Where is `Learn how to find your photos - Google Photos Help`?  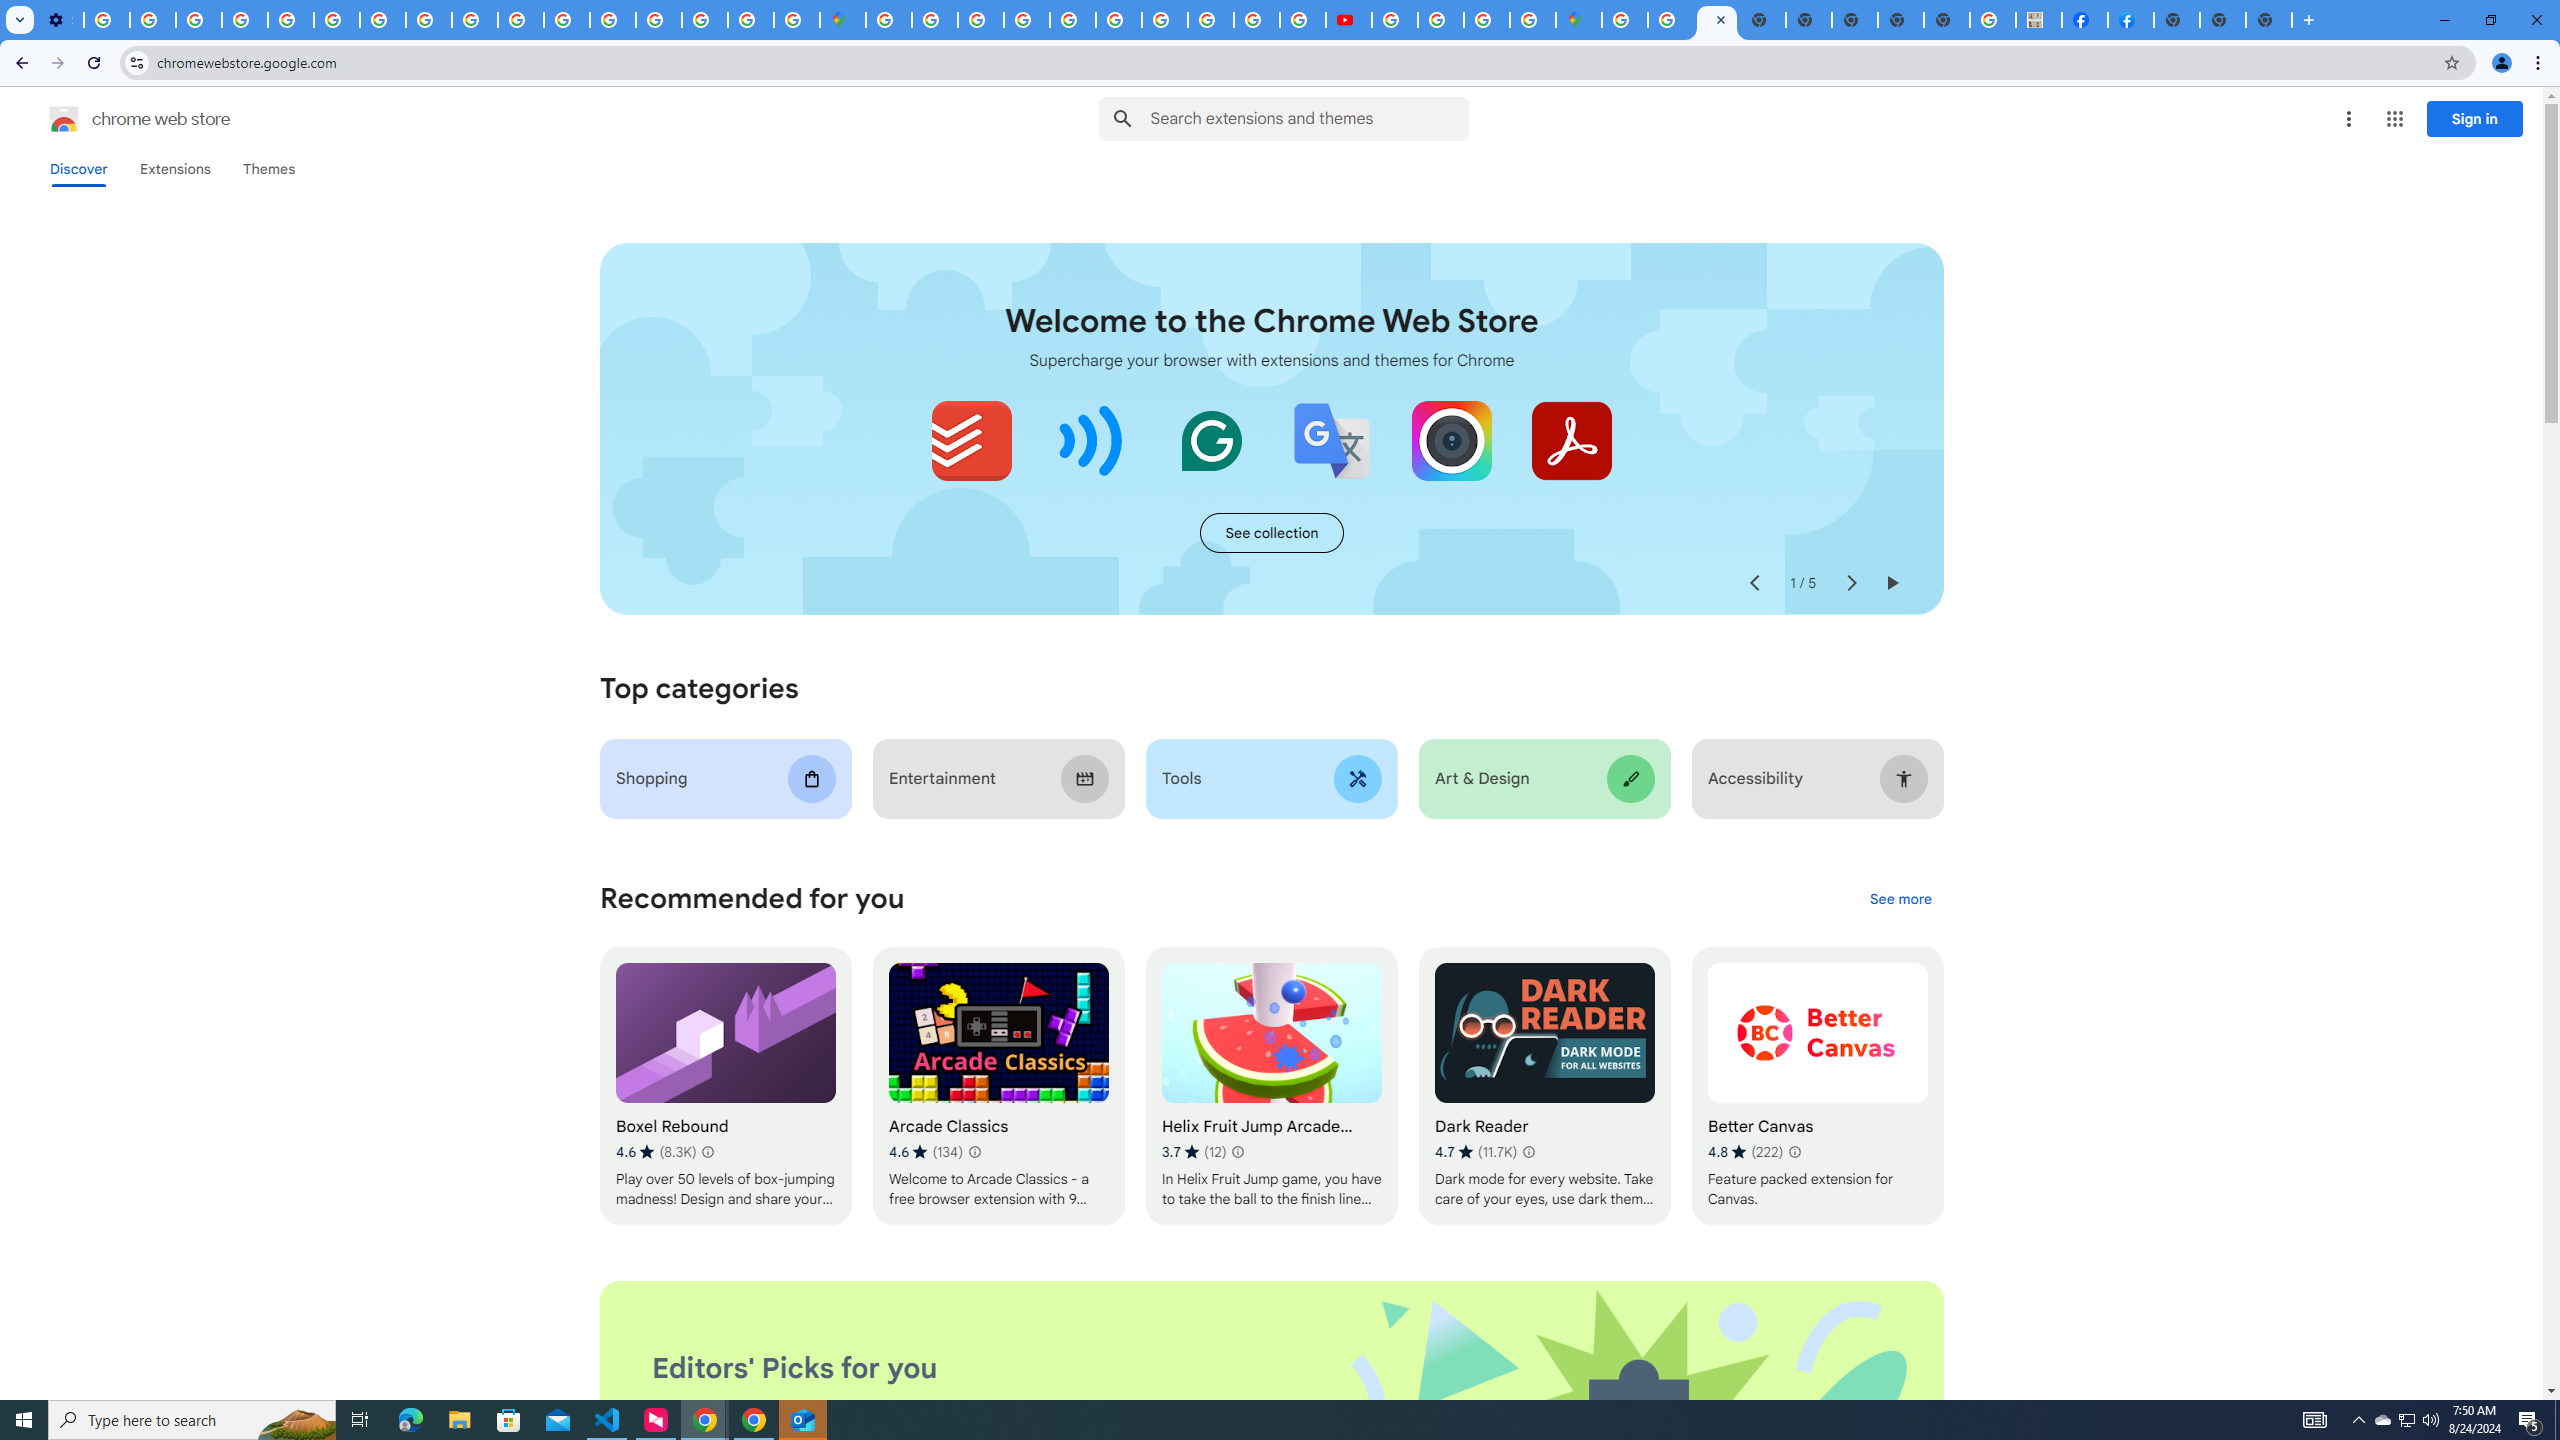 Learn how to find your photos - Google Photos Help is located at coordinates (152, 20).